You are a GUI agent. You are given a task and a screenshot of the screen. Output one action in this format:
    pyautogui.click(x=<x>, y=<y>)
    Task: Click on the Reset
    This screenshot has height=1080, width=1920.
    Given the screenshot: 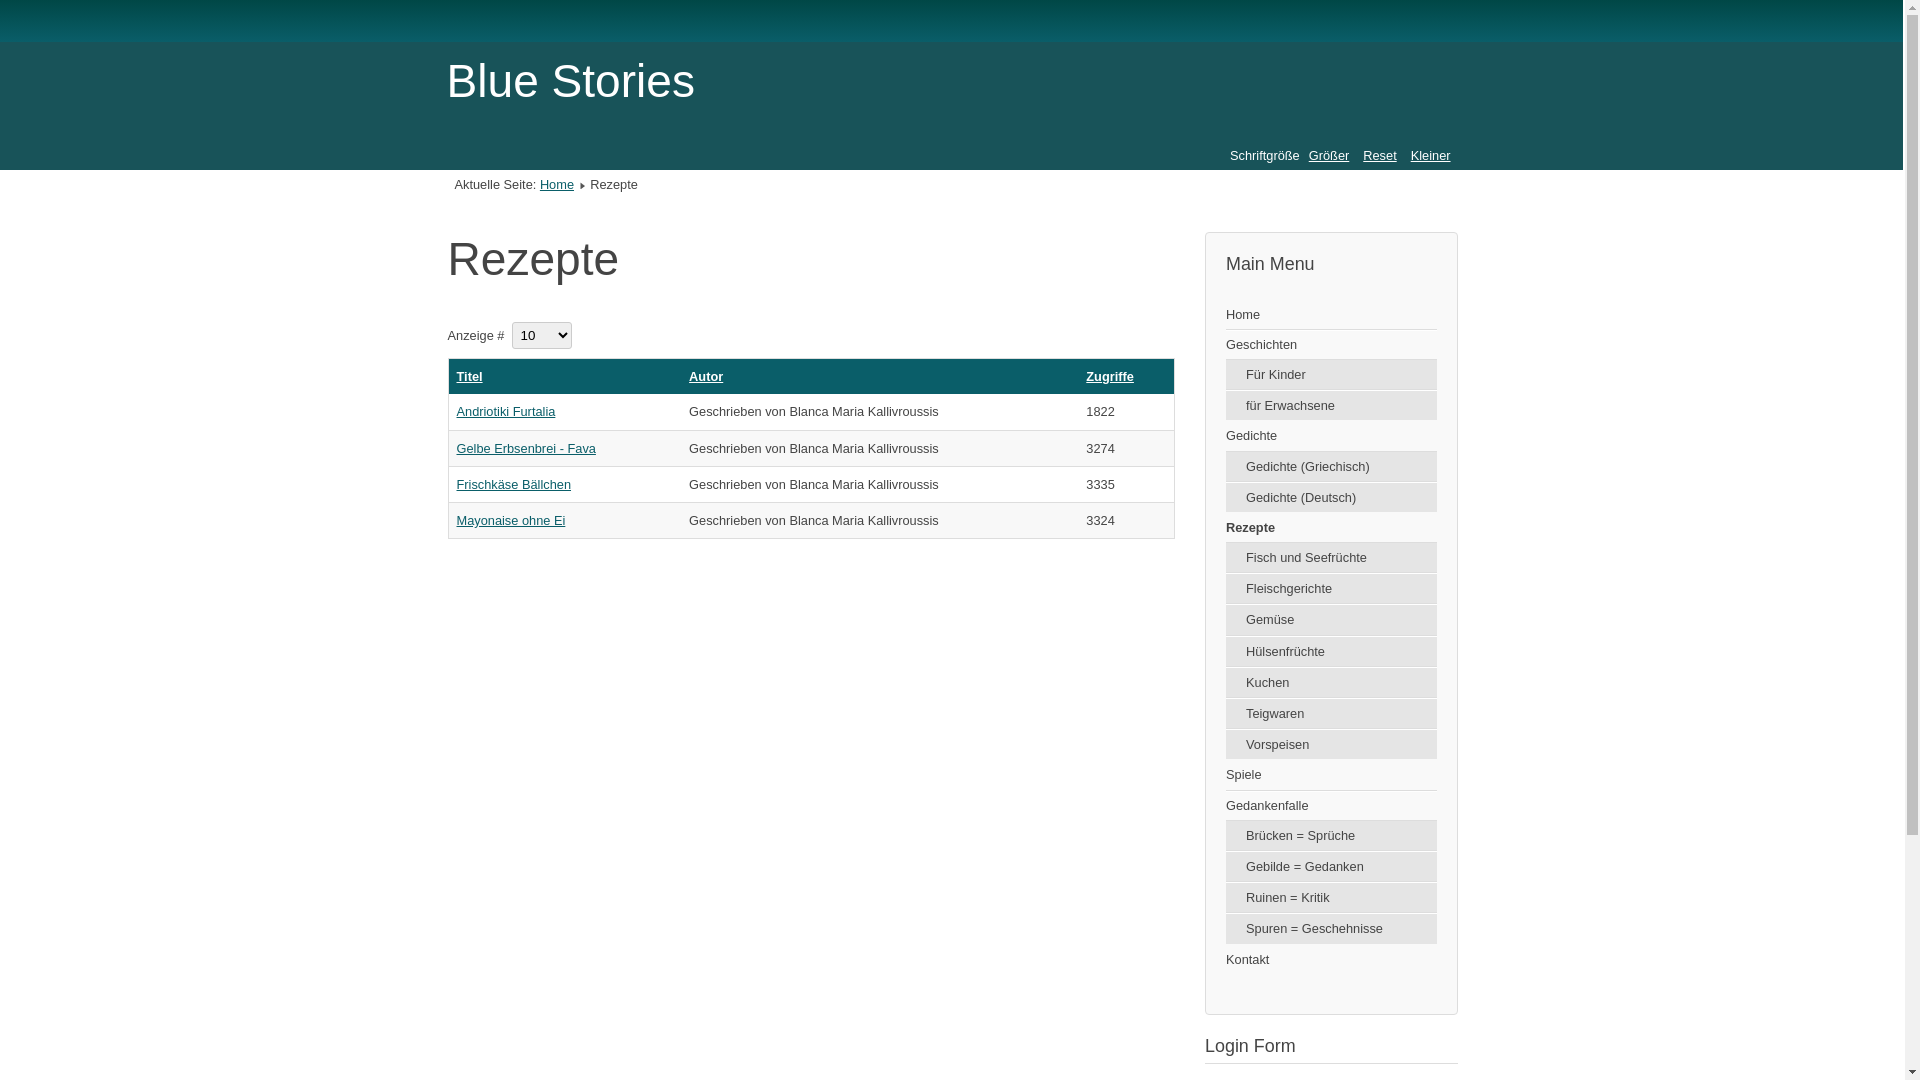 What is the action you would take?
    pyautogui.click(x=1380, y=156)
    